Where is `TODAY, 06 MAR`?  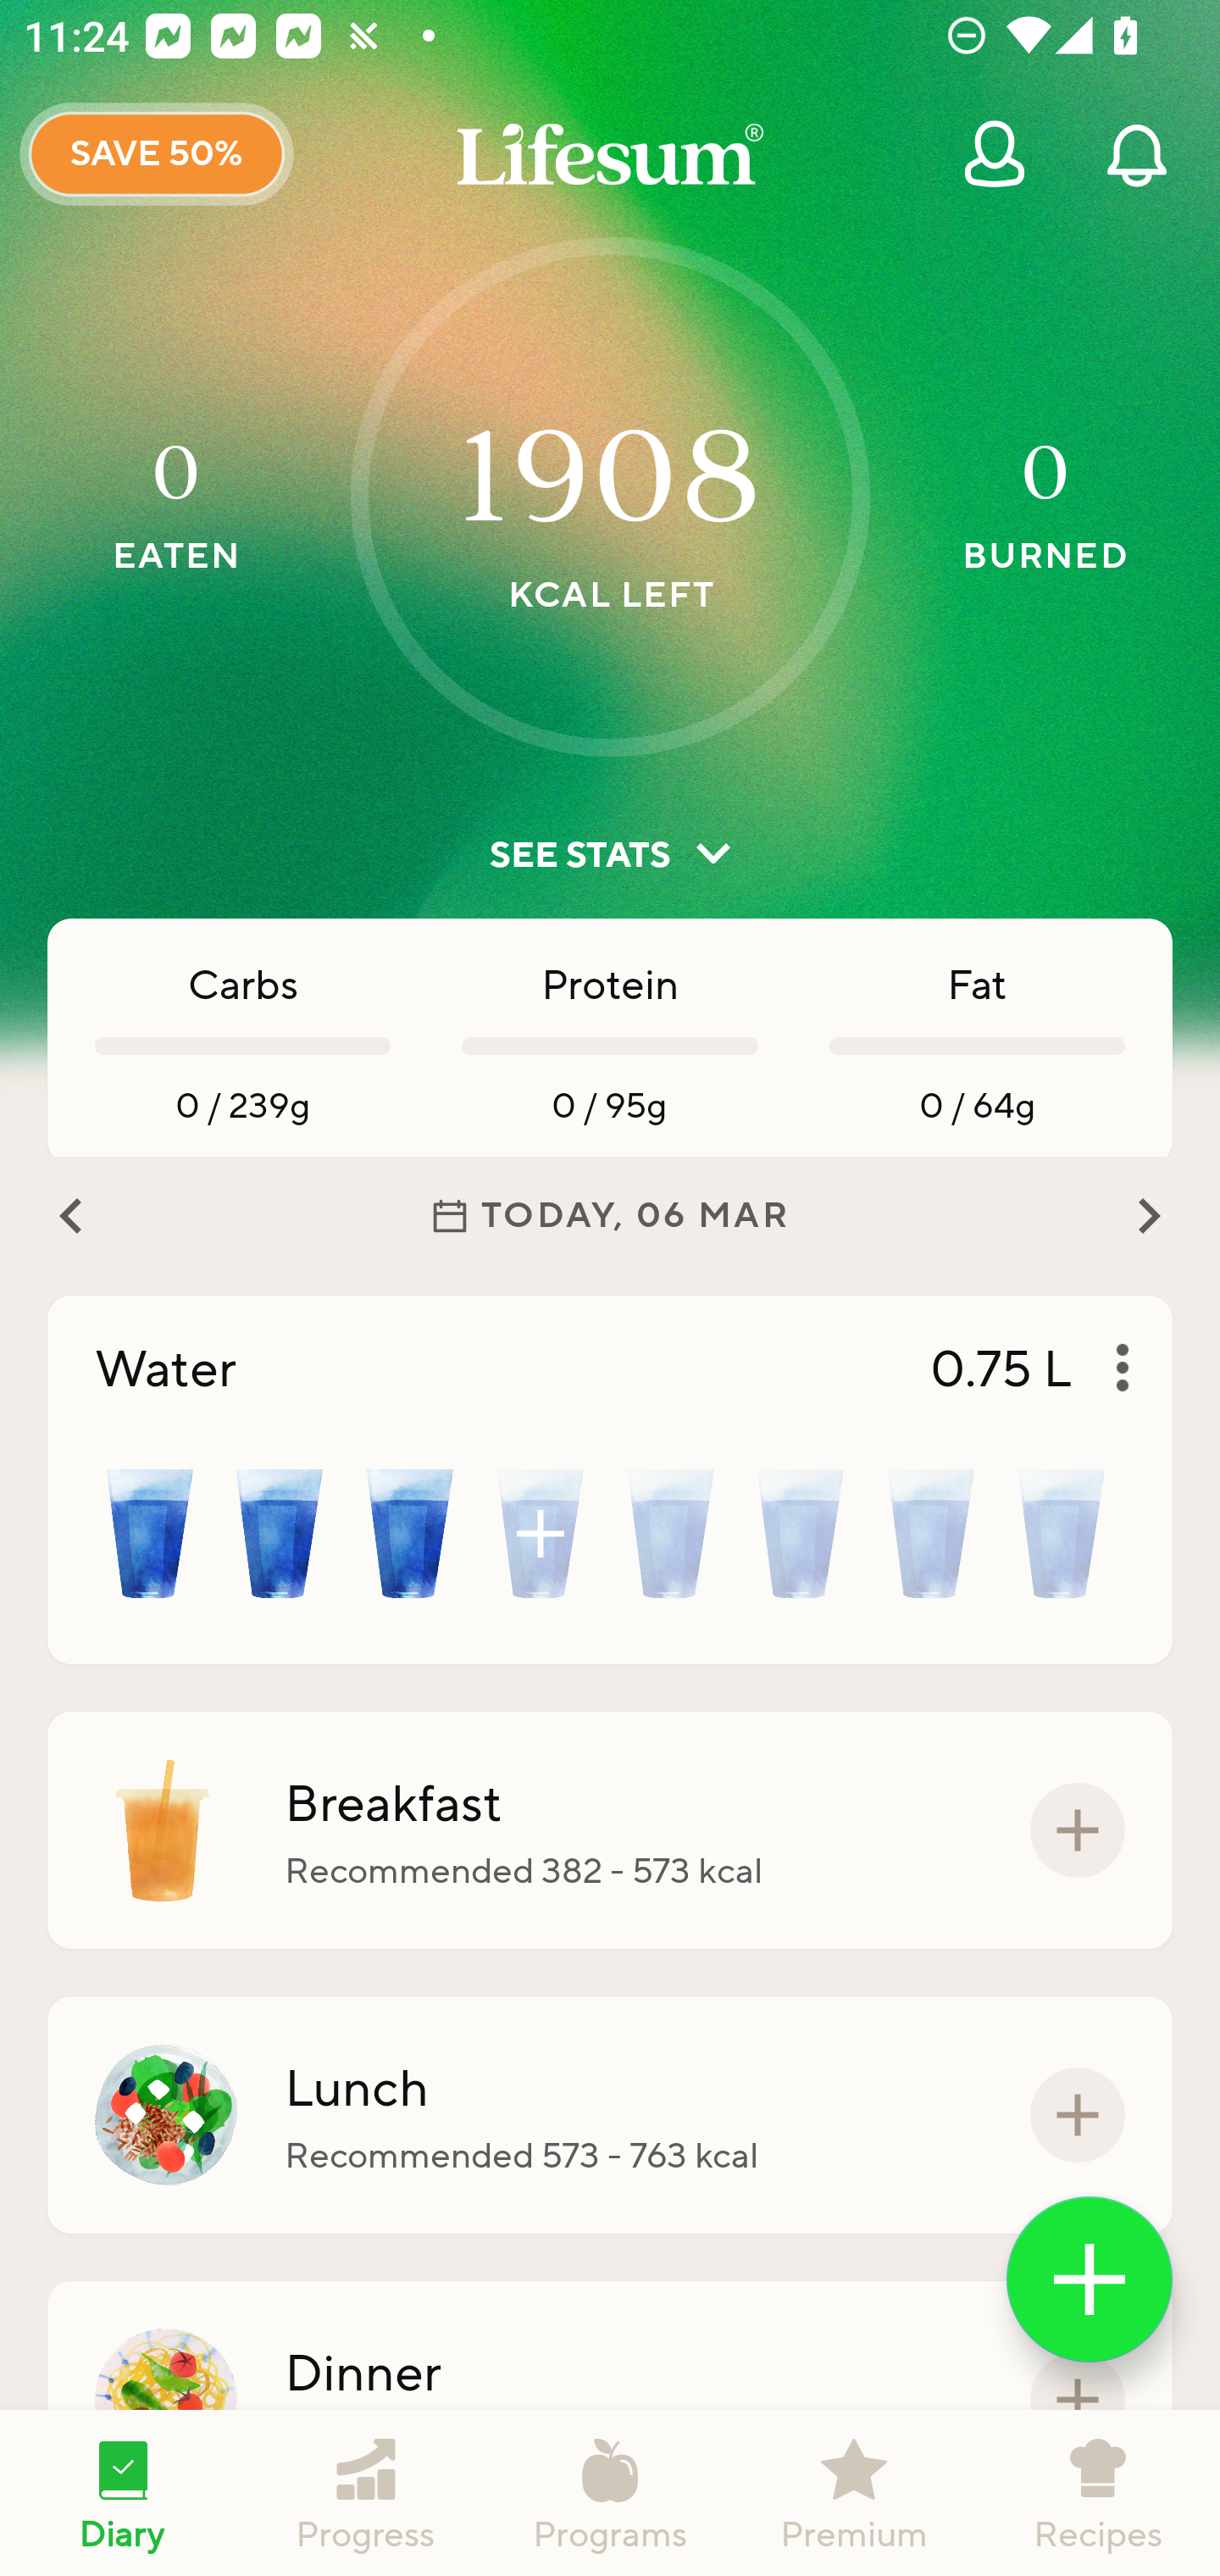 TODAY, 06 MAR is located at coordinates (610, 1215).